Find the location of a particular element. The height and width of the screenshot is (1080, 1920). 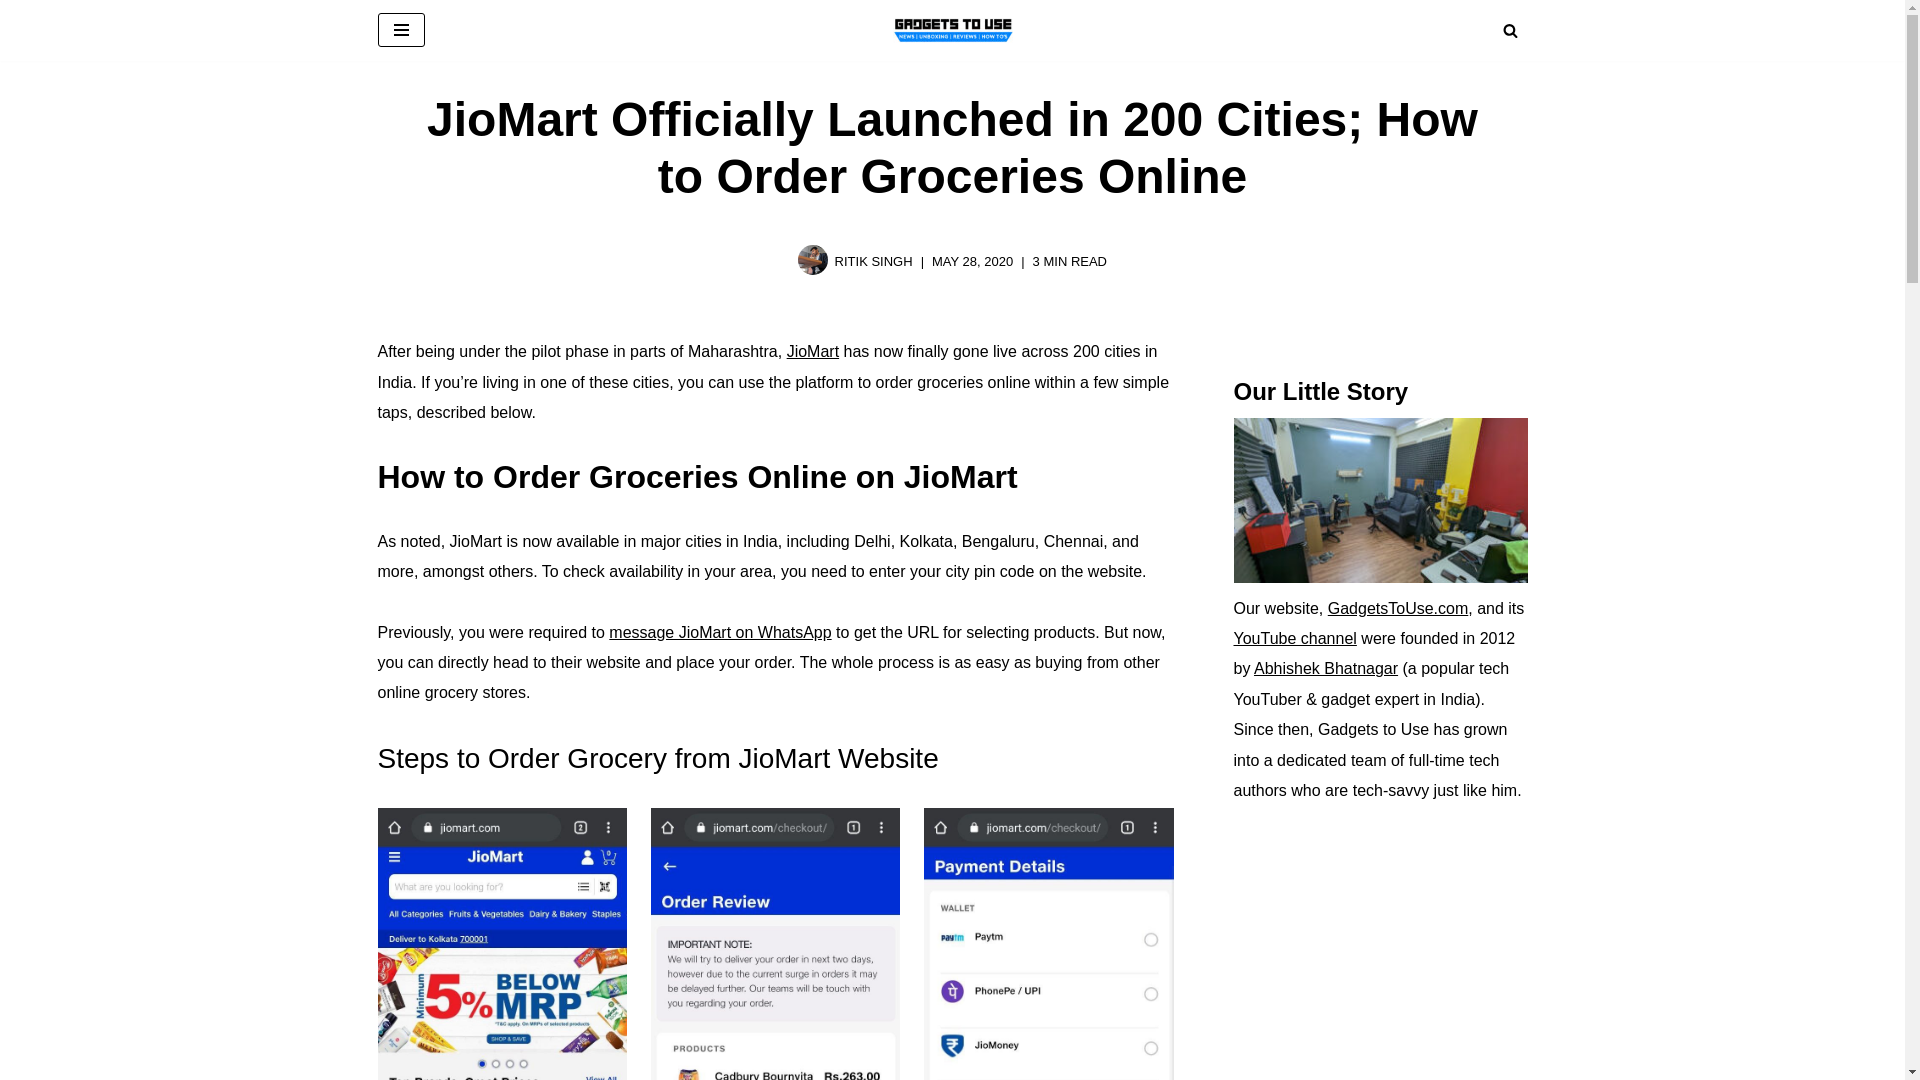

Posts by Ritik Singh is located at coordinates (874, 260).